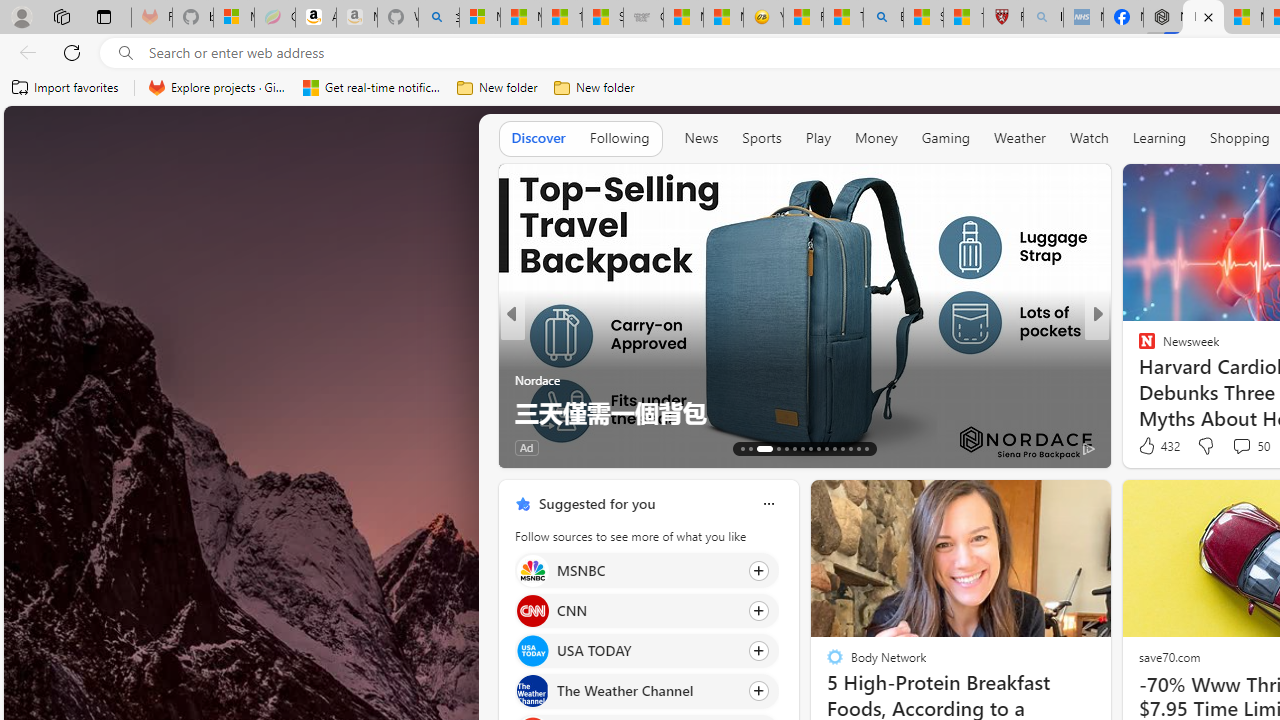 This screenshot has height=720, width=1280. I want to click on Bored Panda, so click(1138, 380).